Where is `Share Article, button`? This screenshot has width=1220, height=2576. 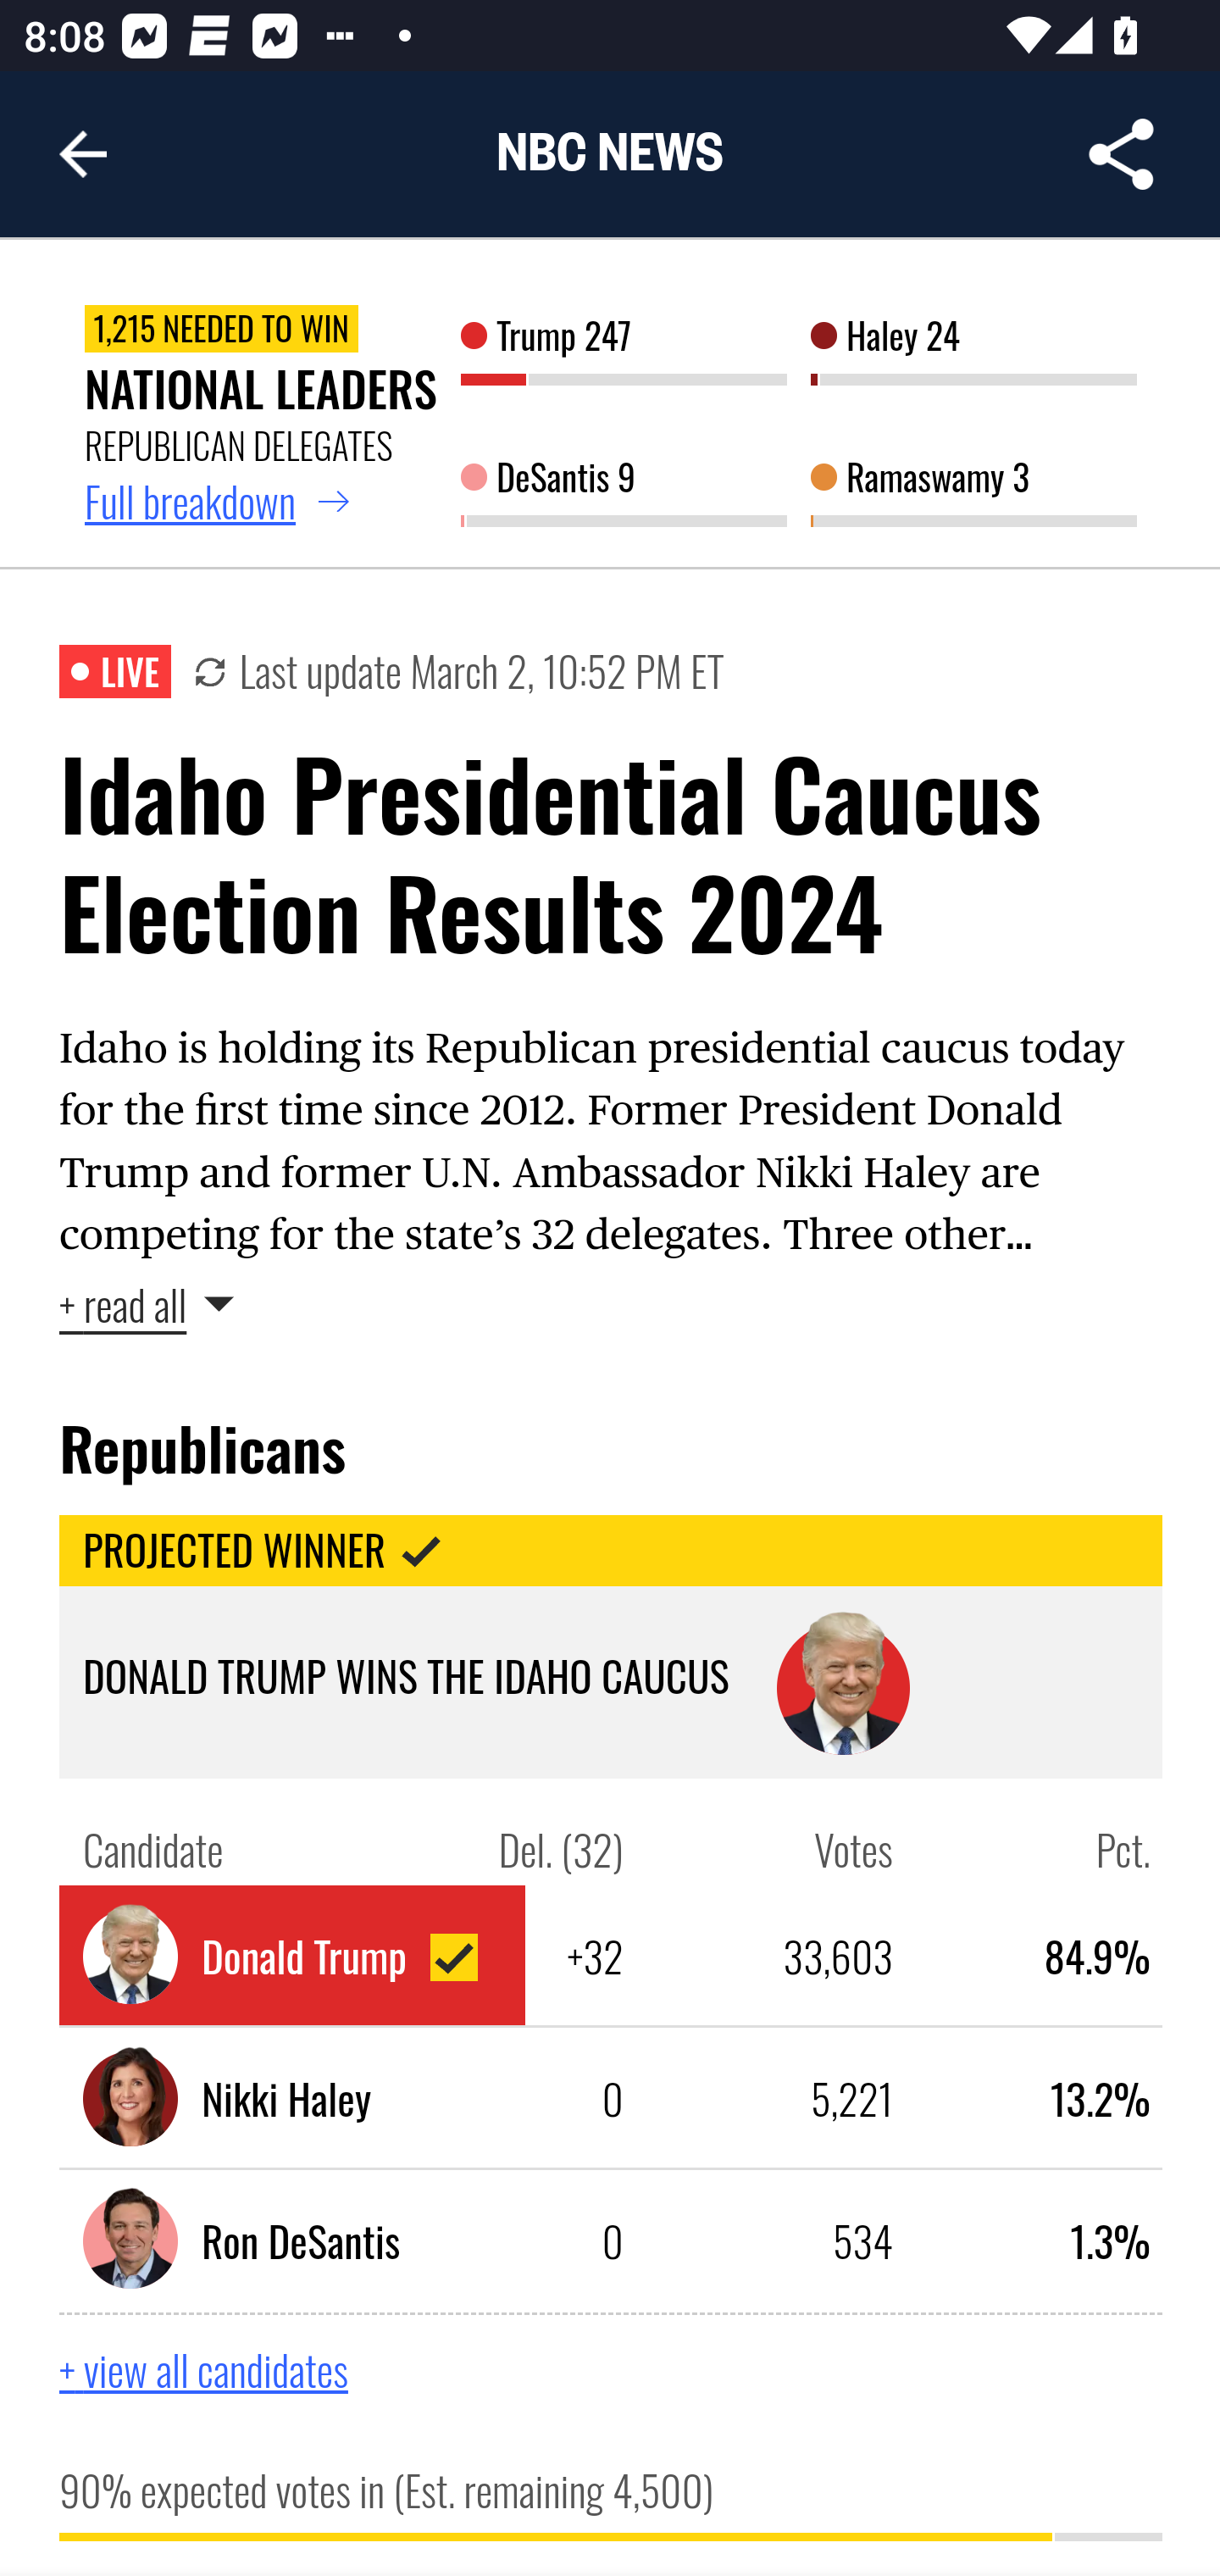 Share Article, button is located at coordinates (1122, 154).